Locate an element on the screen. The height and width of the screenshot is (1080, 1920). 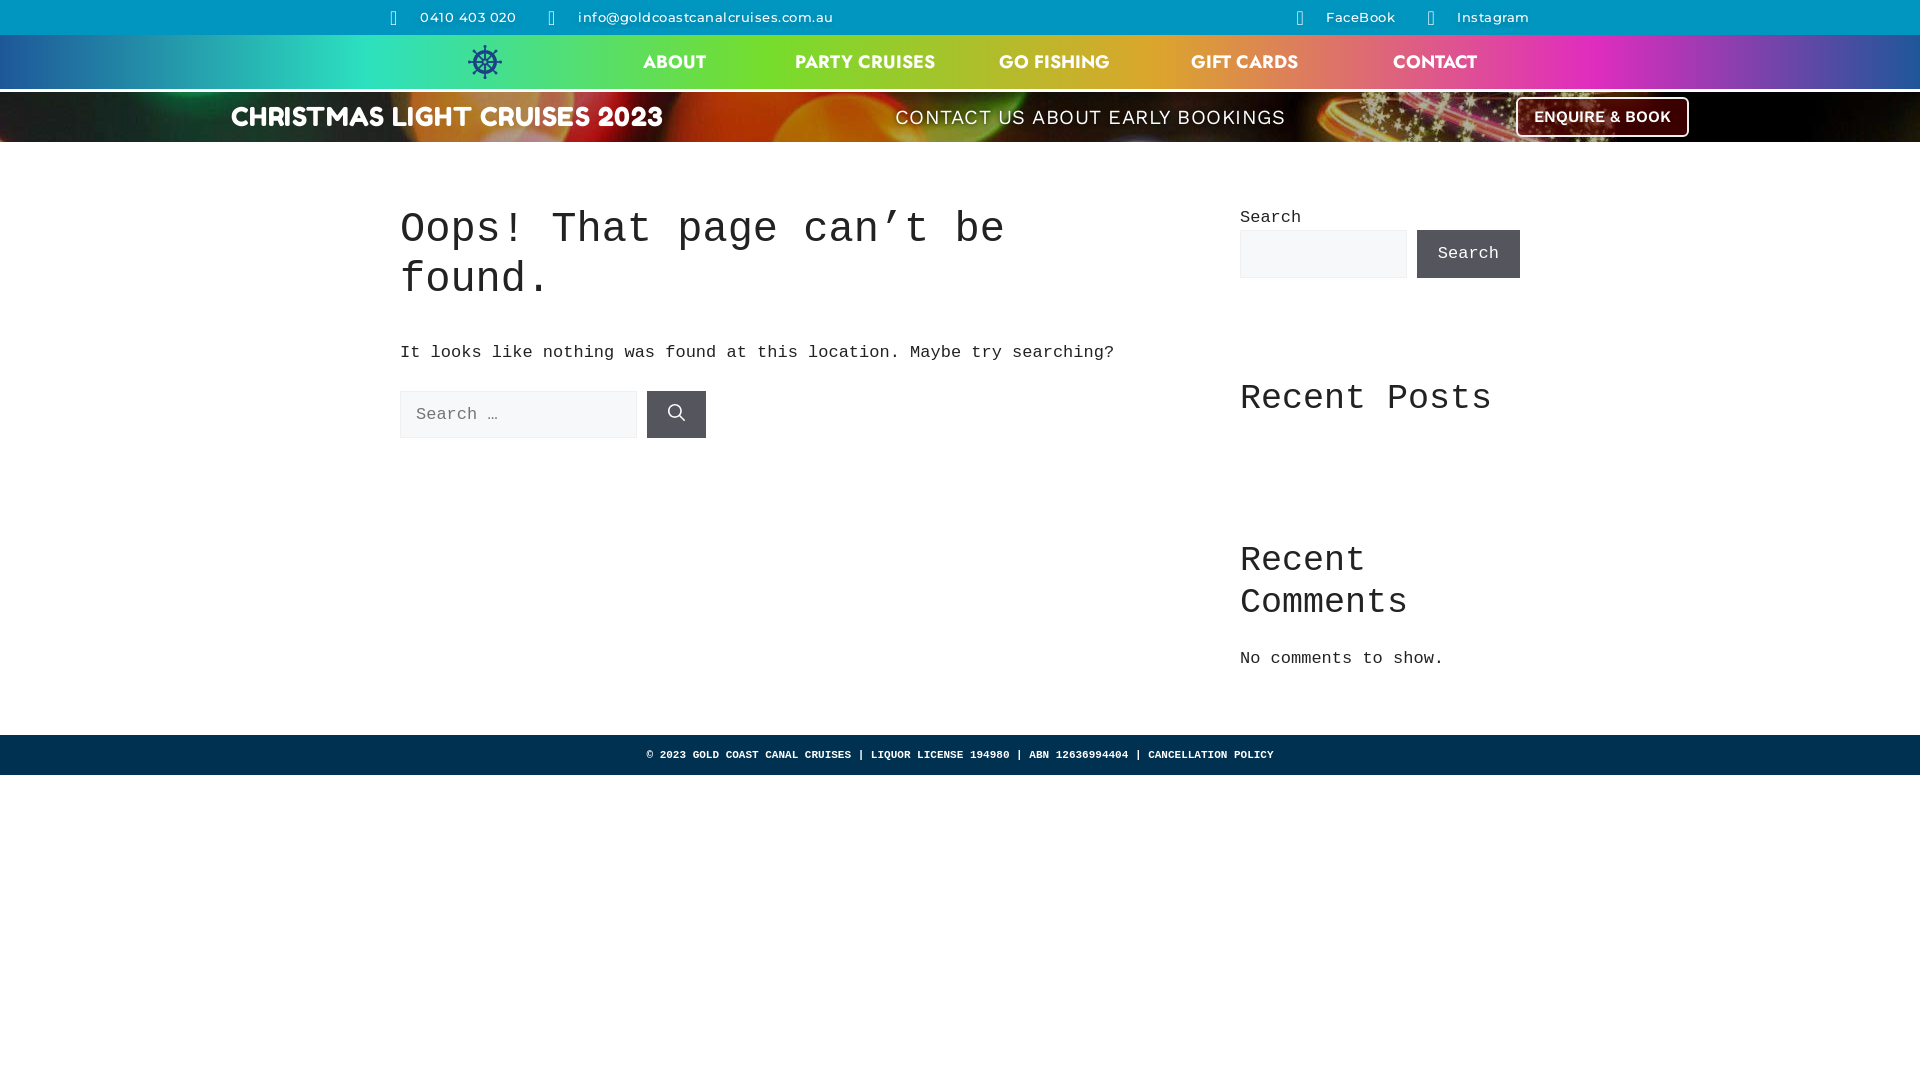
PARTY CRUISES is located at coordinates (865, 62).